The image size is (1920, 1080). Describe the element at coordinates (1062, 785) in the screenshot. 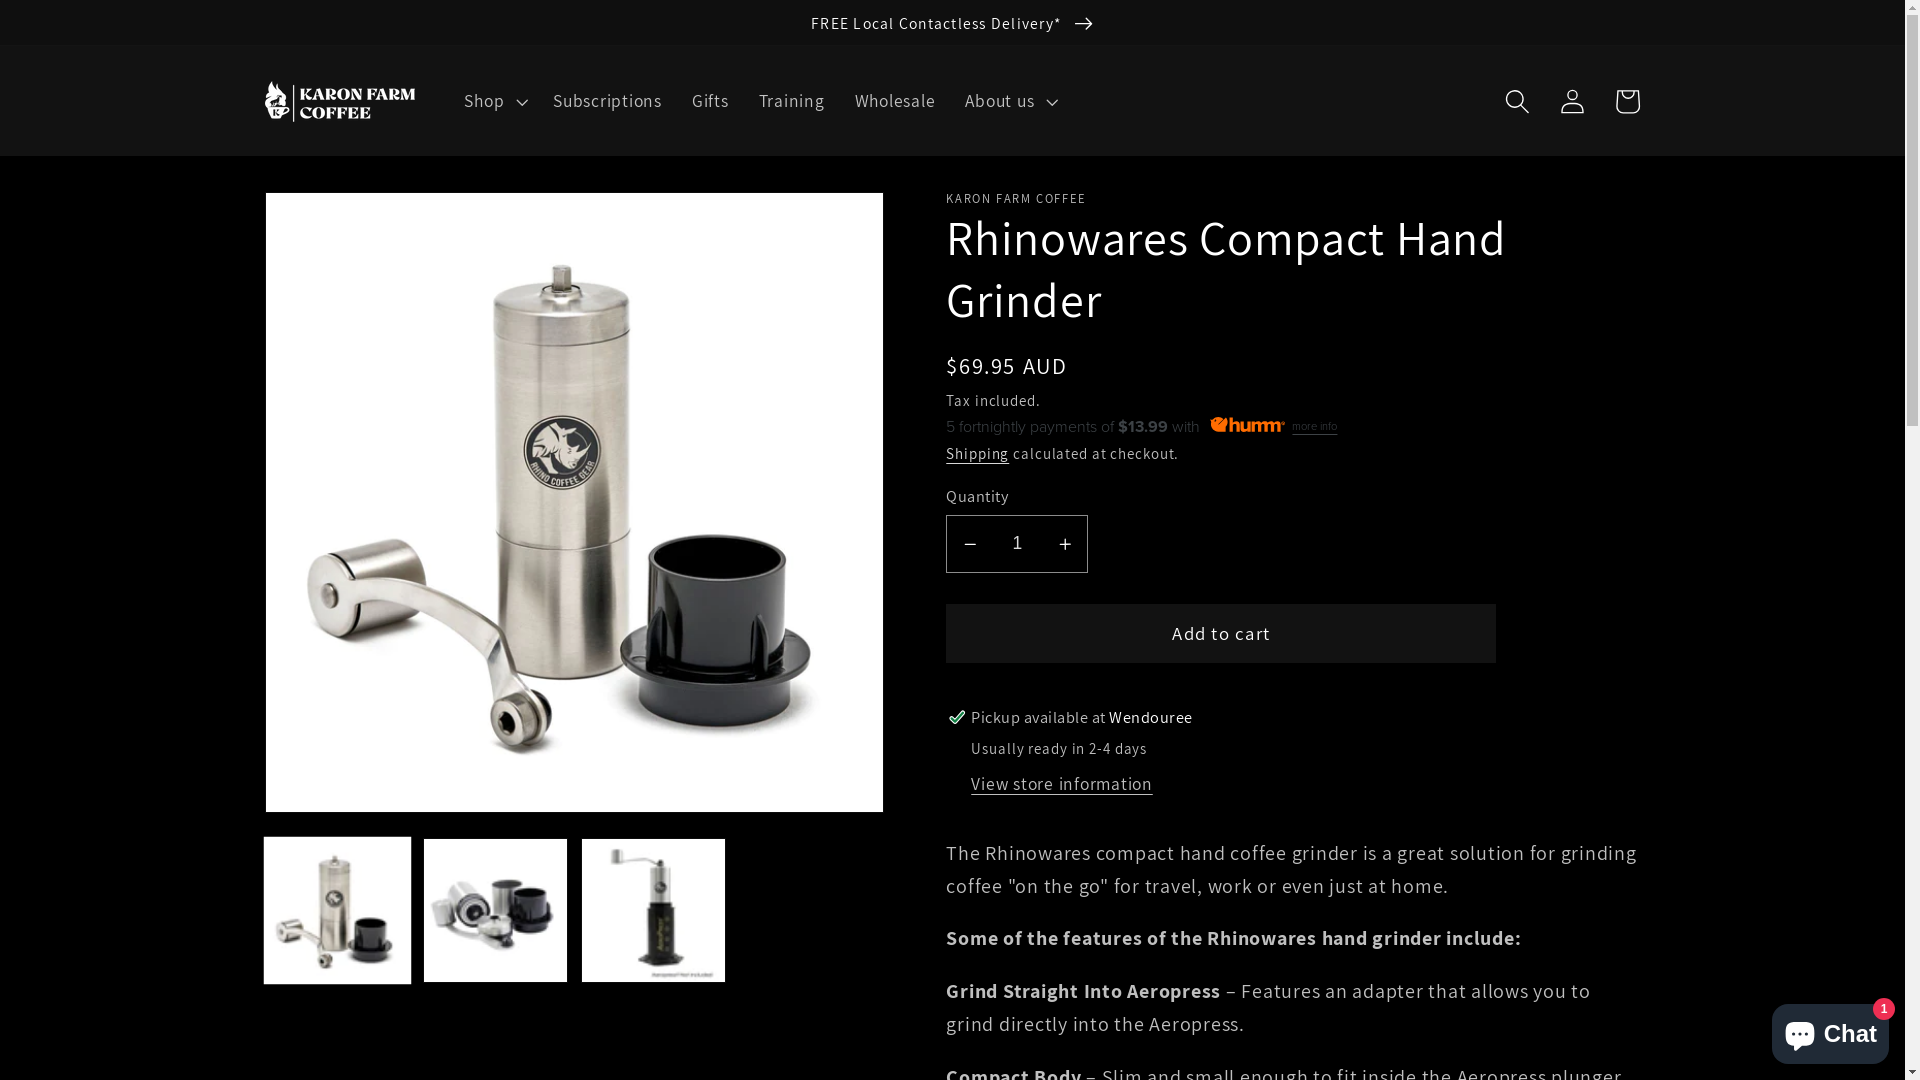

I see `View store information` at that location.